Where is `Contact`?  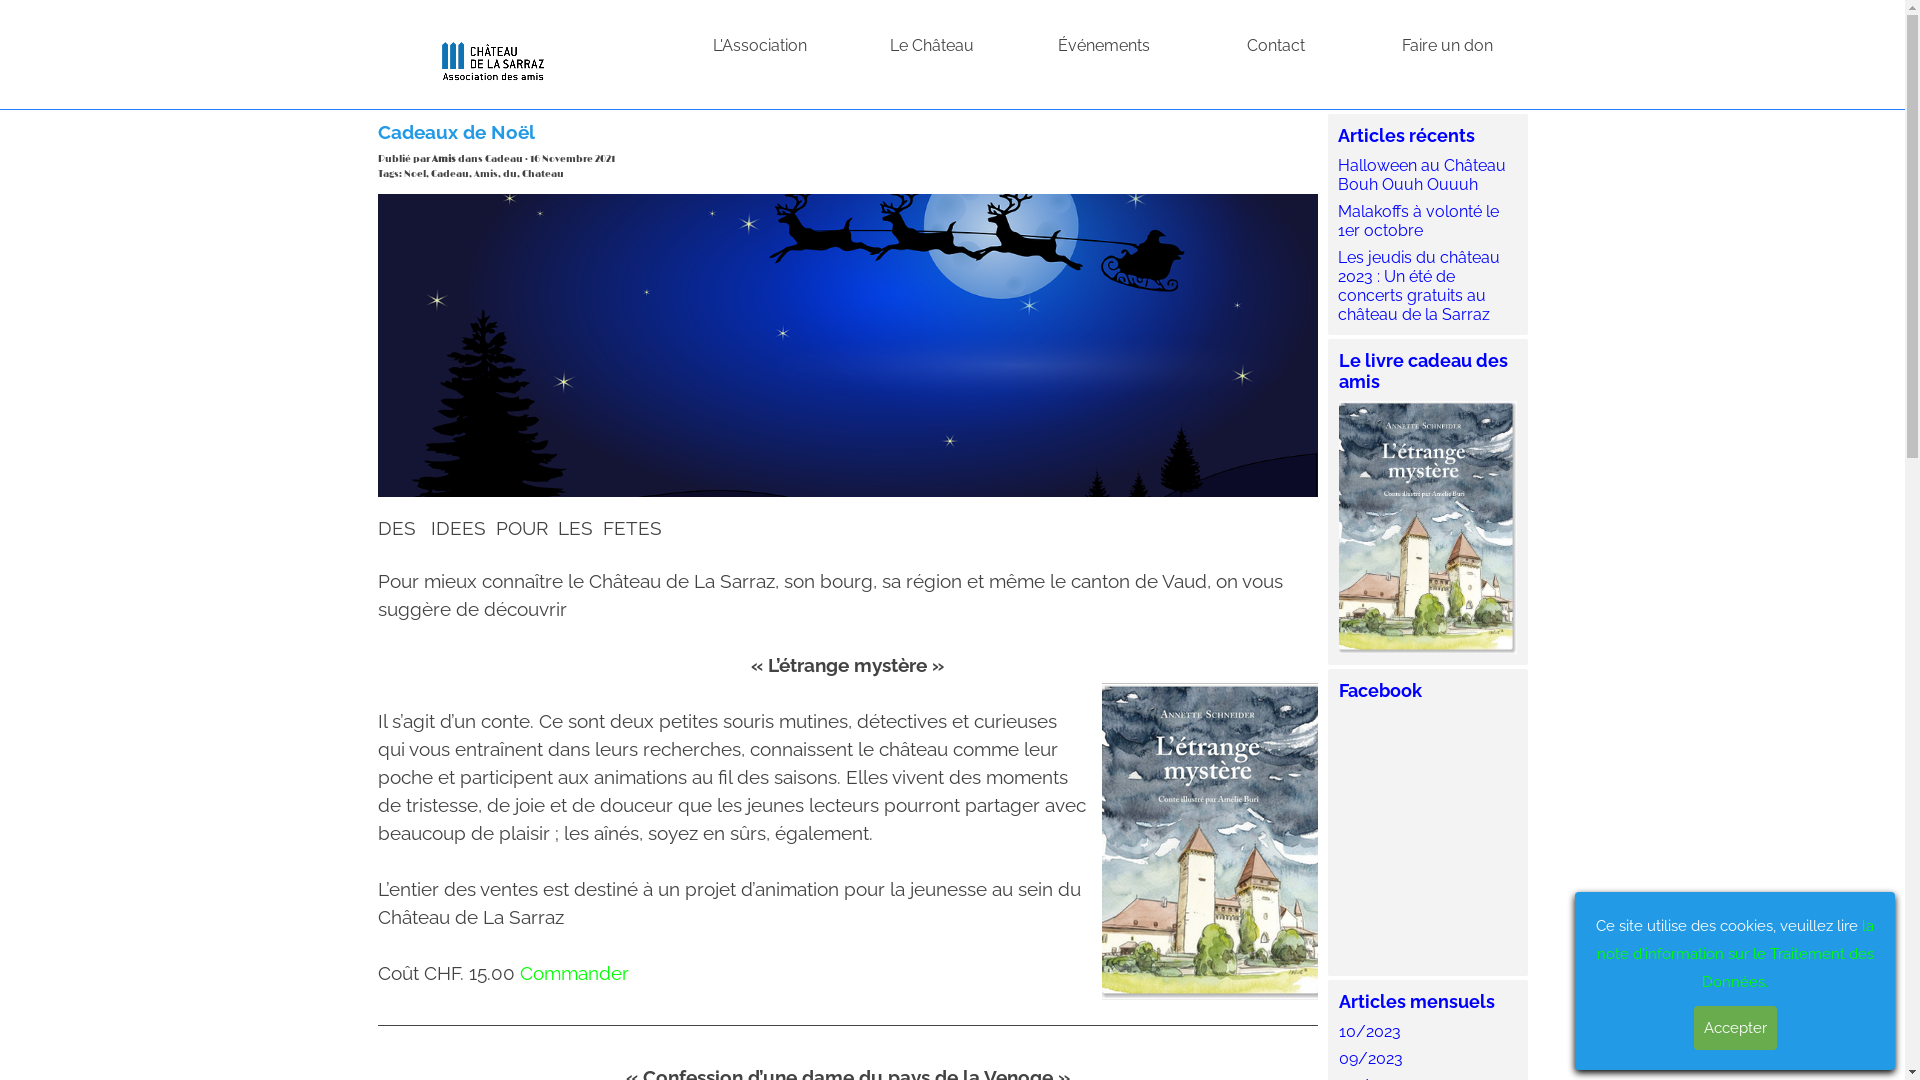 Contact is located at coordinates (1276, 46).